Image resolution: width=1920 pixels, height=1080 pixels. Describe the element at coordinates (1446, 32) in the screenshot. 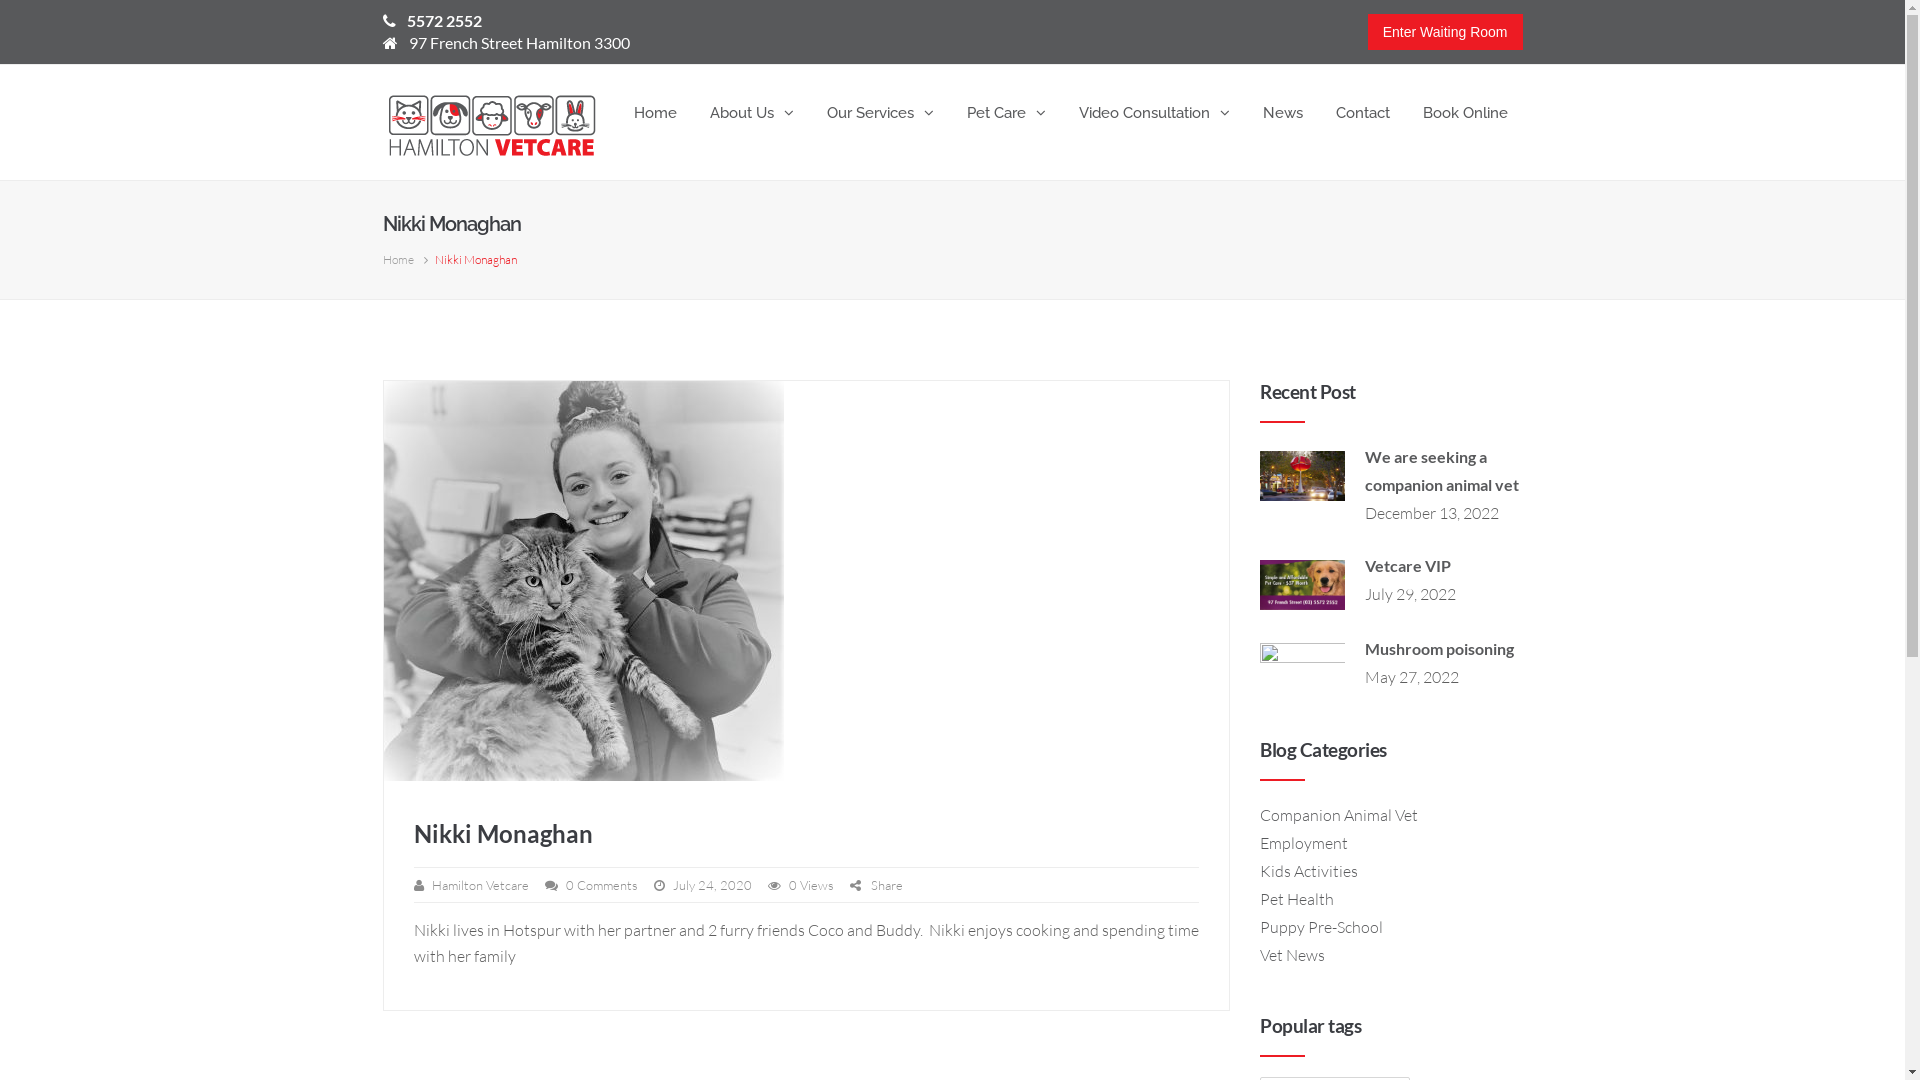

I see `Enter Waiting Room` at that location.